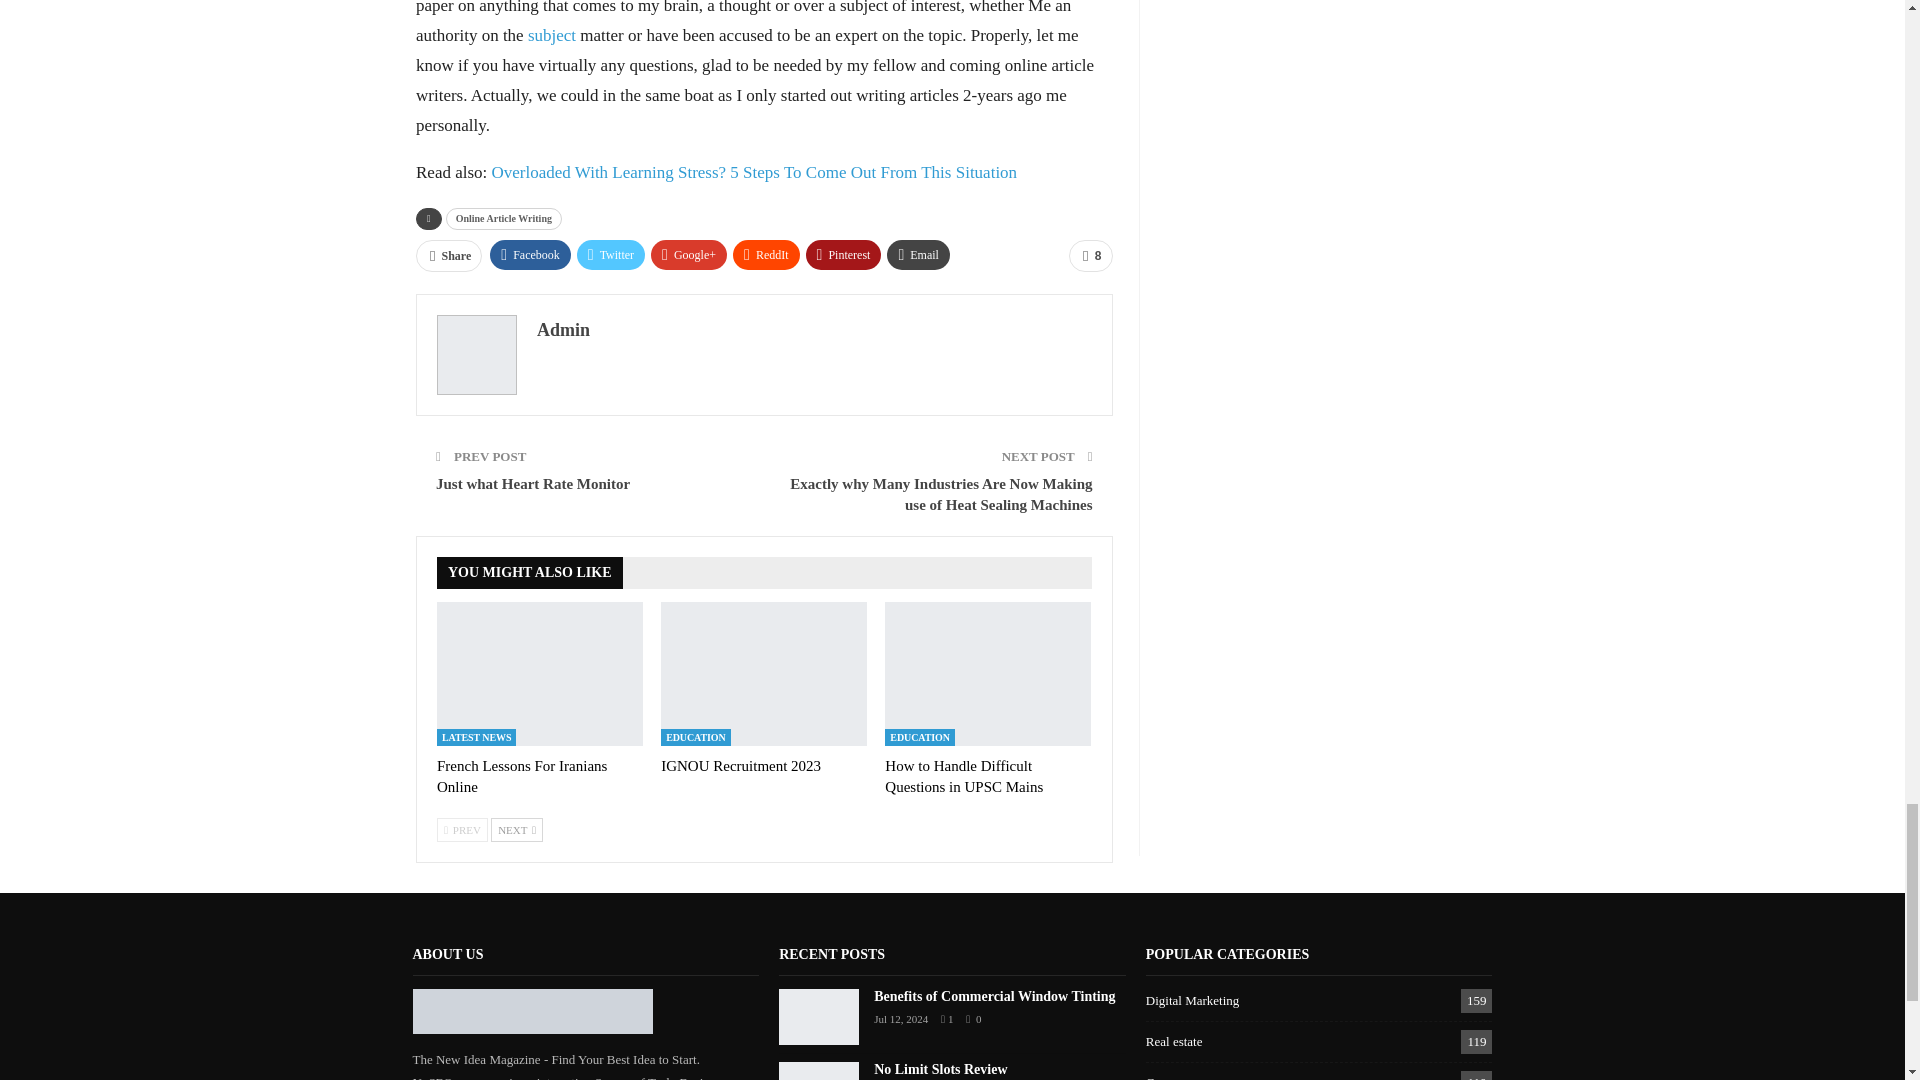 Image resolution: width=1920 pixels, height=1080 pixels. What do you see at coordinates (522, 776) in the screenshot?
I see `French Lessons For Iranians Online` at bounding box center [522, 776].